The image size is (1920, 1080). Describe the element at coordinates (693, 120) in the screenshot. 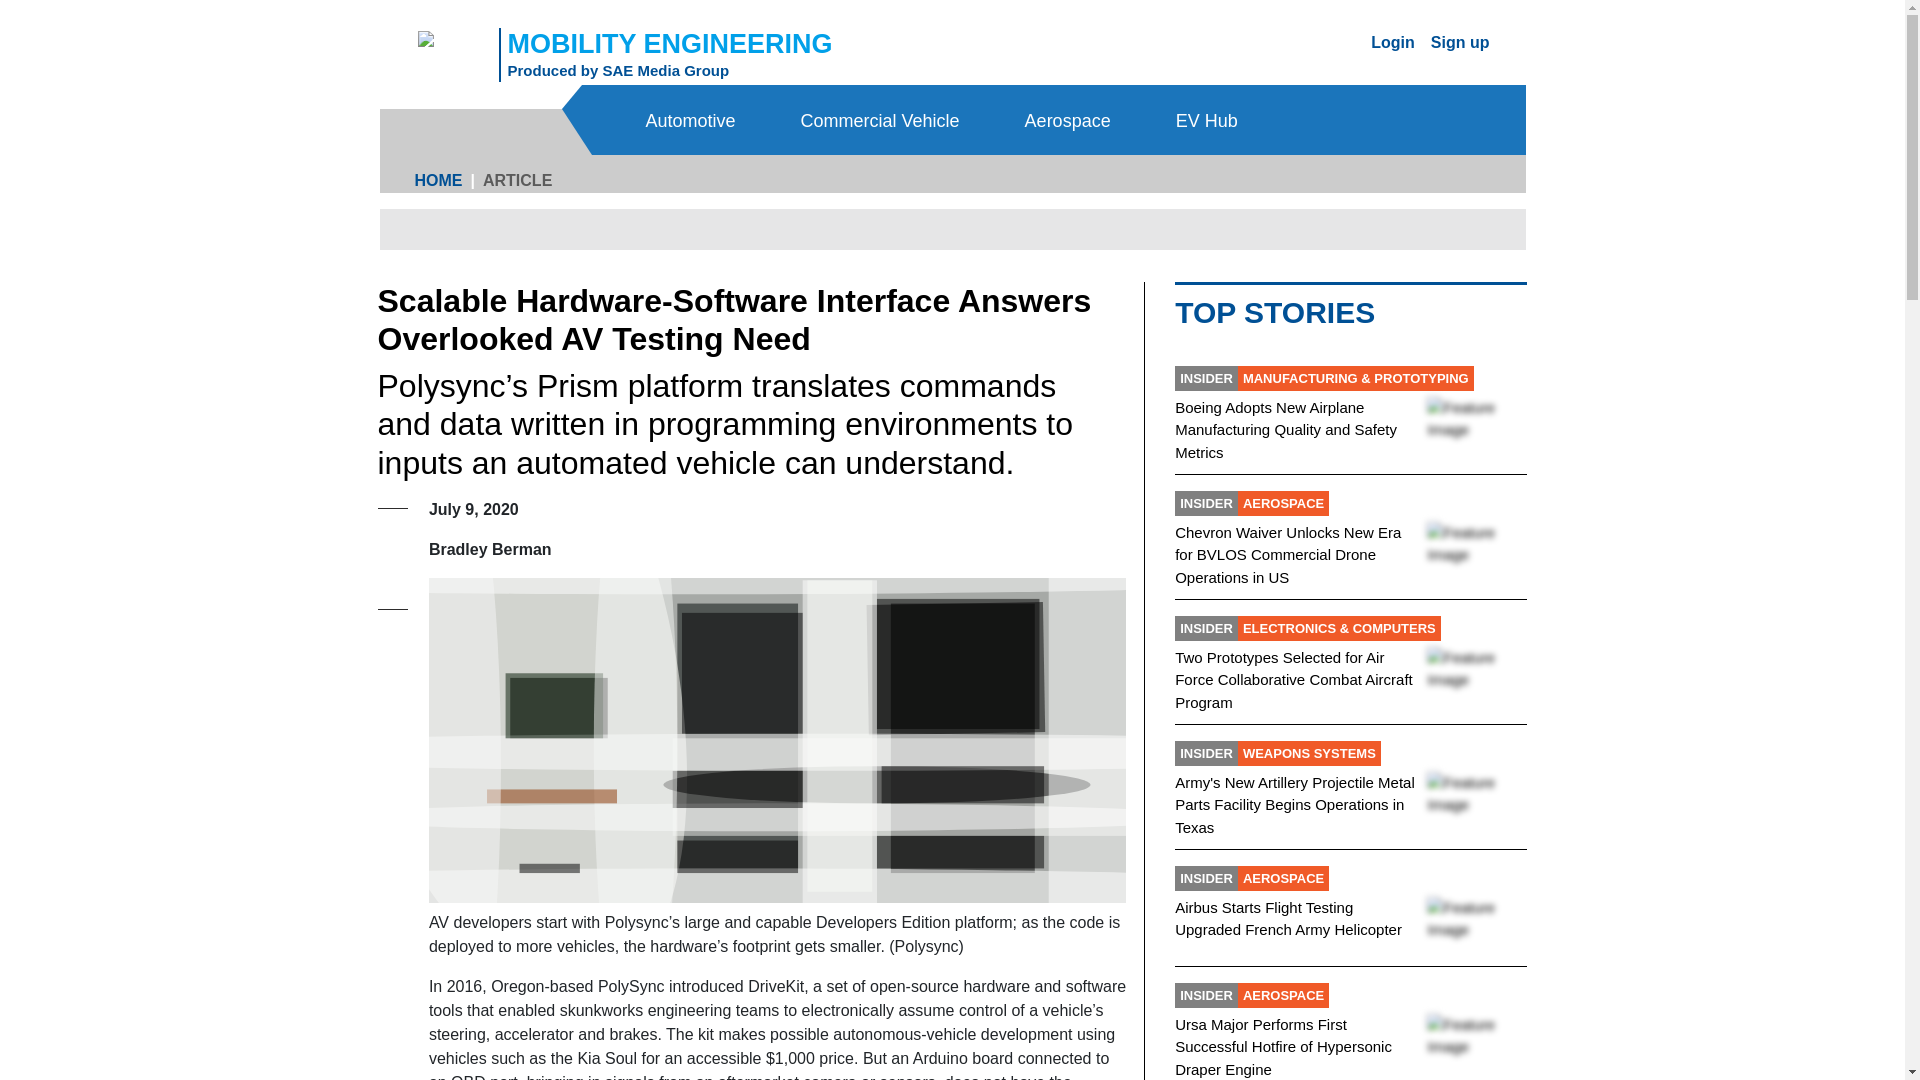

I see `EV Hub` at that location.